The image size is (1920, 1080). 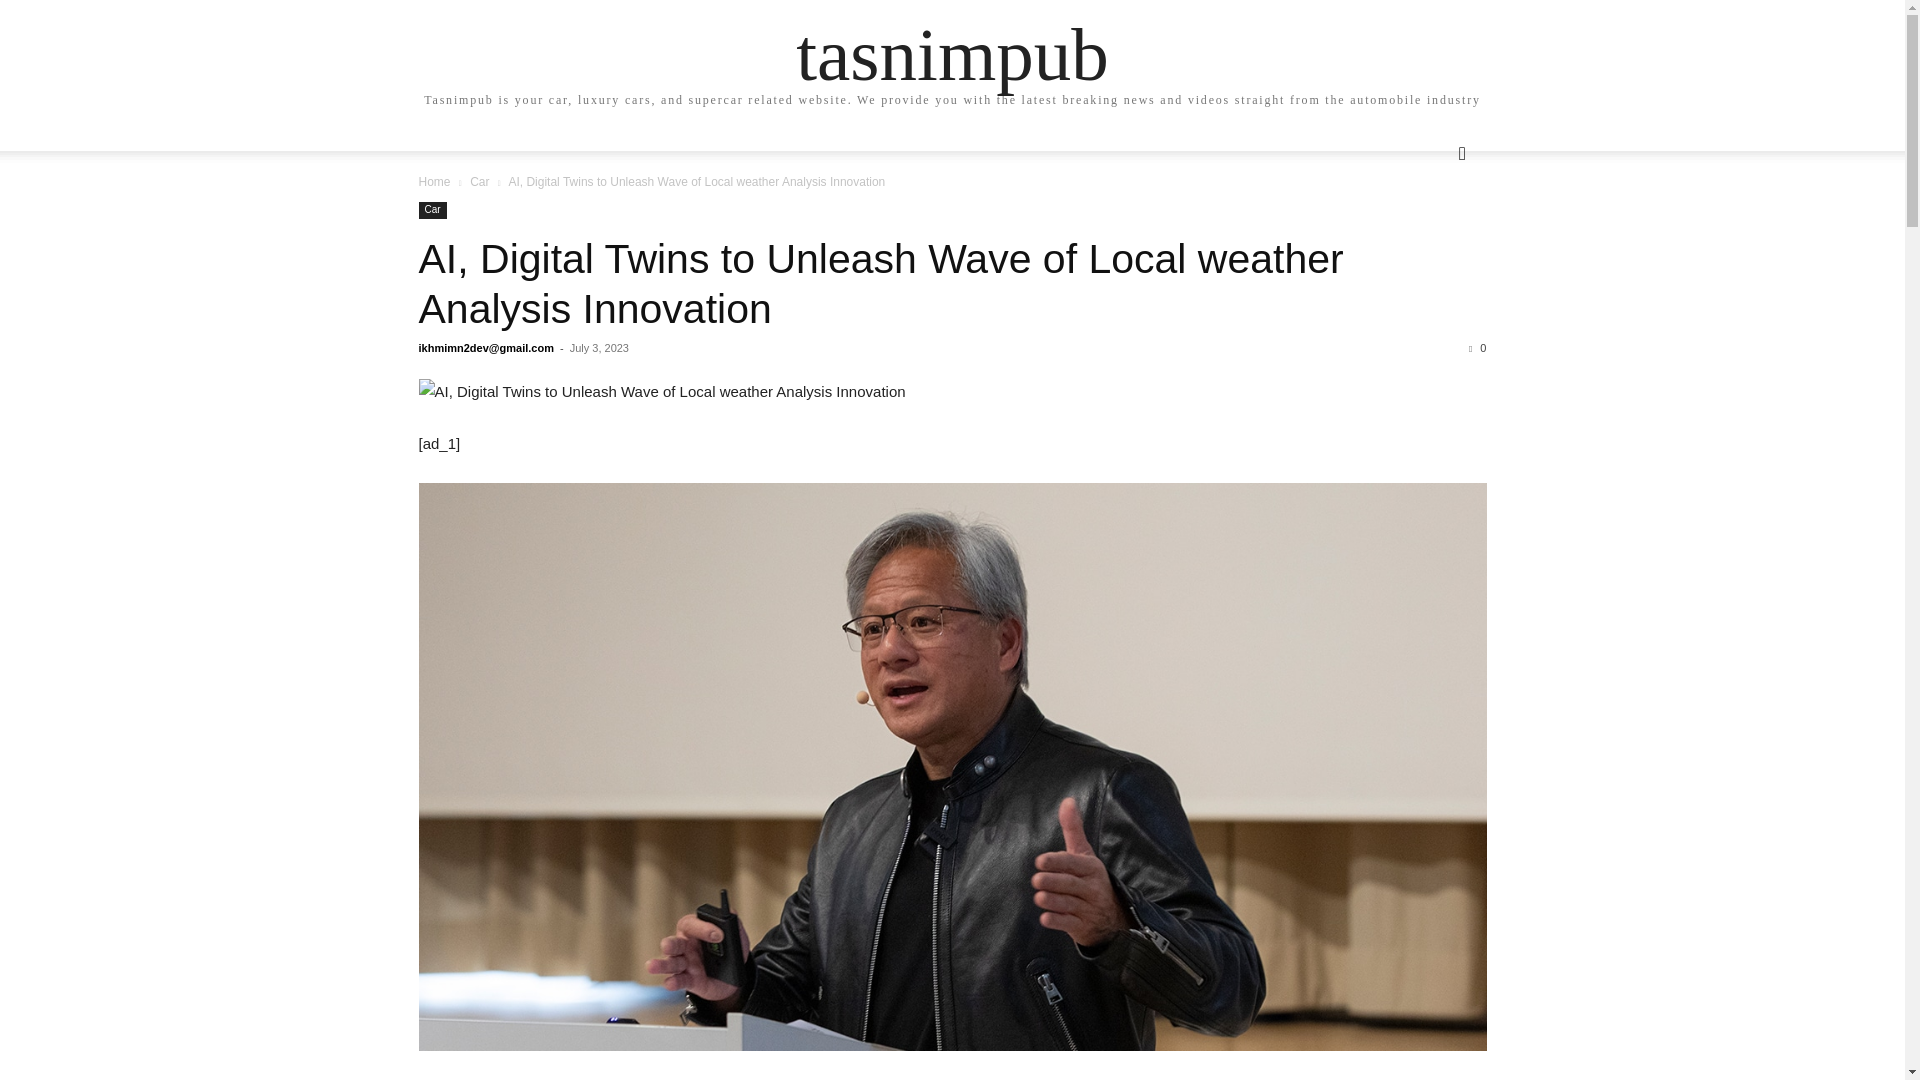 I want to click on Car, so click(x=432, y=210).